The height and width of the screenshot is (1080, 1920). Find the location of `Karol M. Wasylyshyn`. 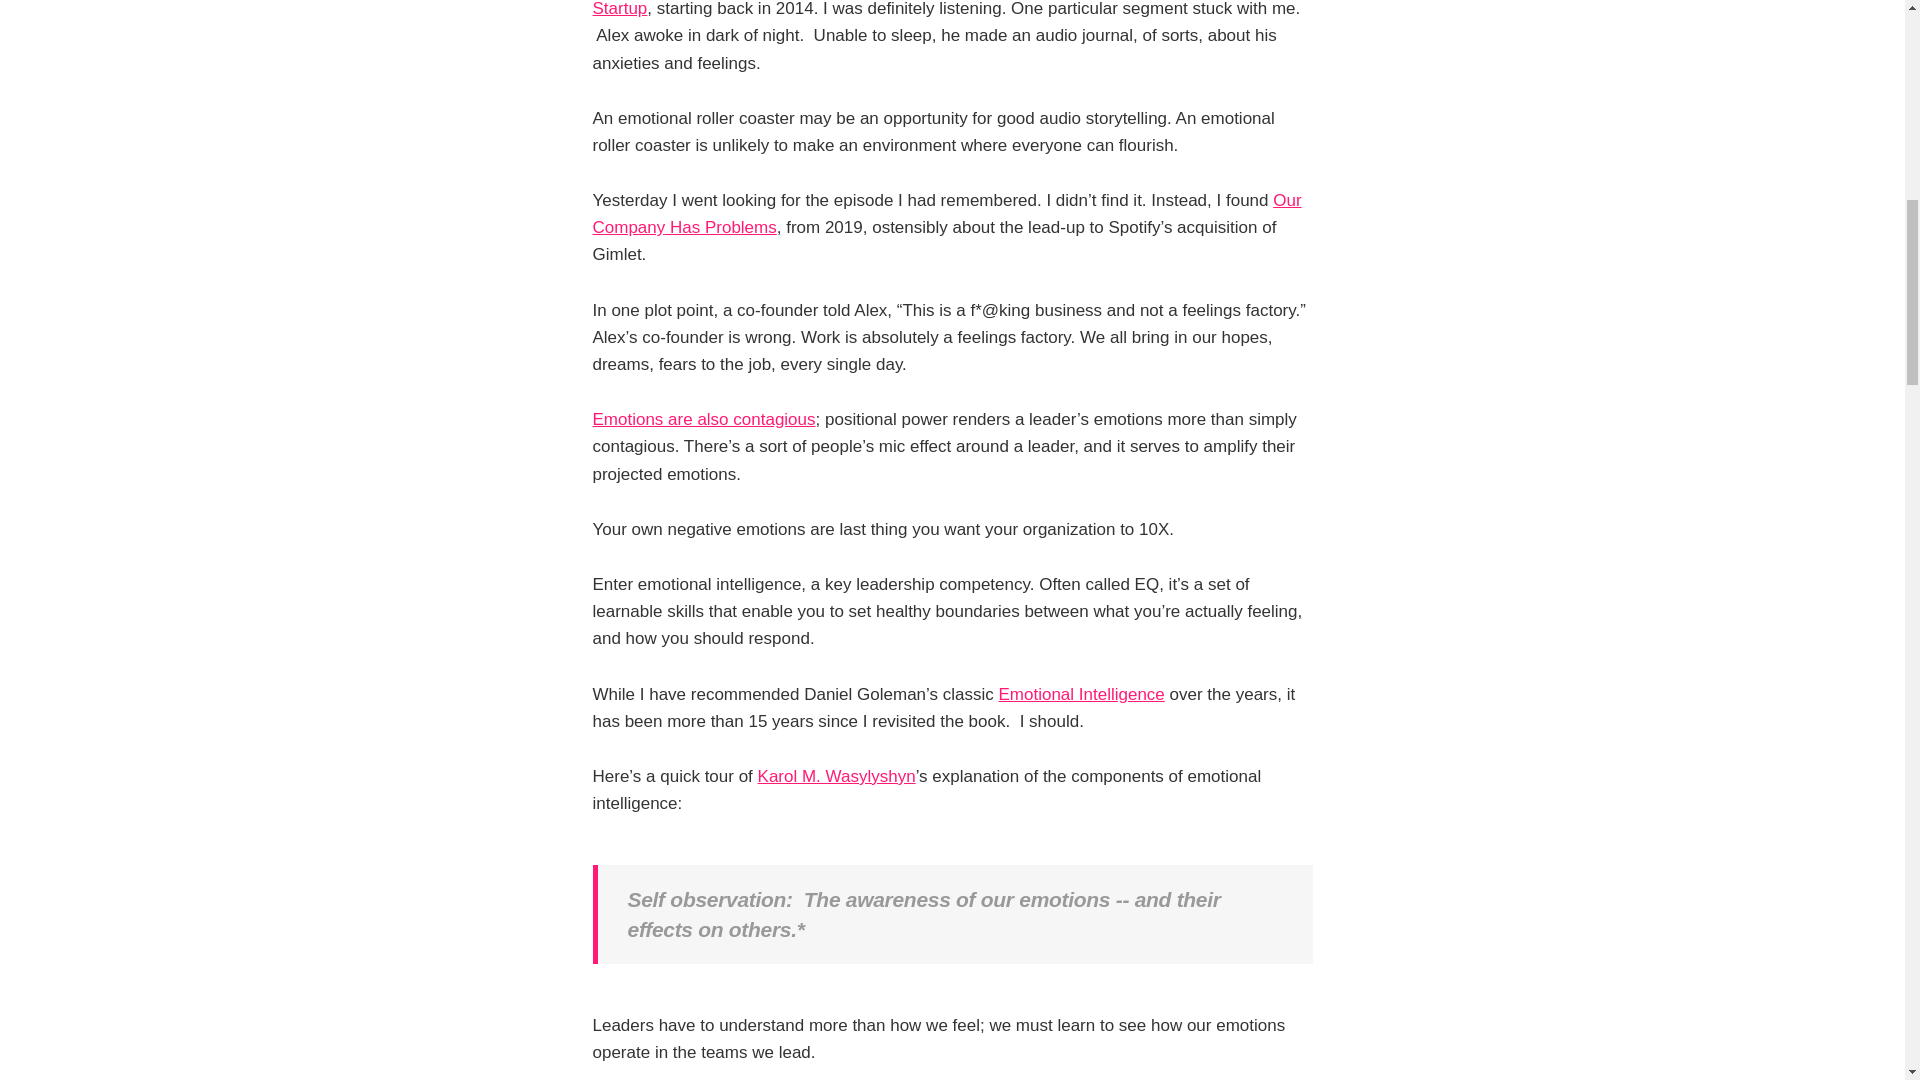

Karol M. Wasylyshyn is located at coordinates (836, 776).